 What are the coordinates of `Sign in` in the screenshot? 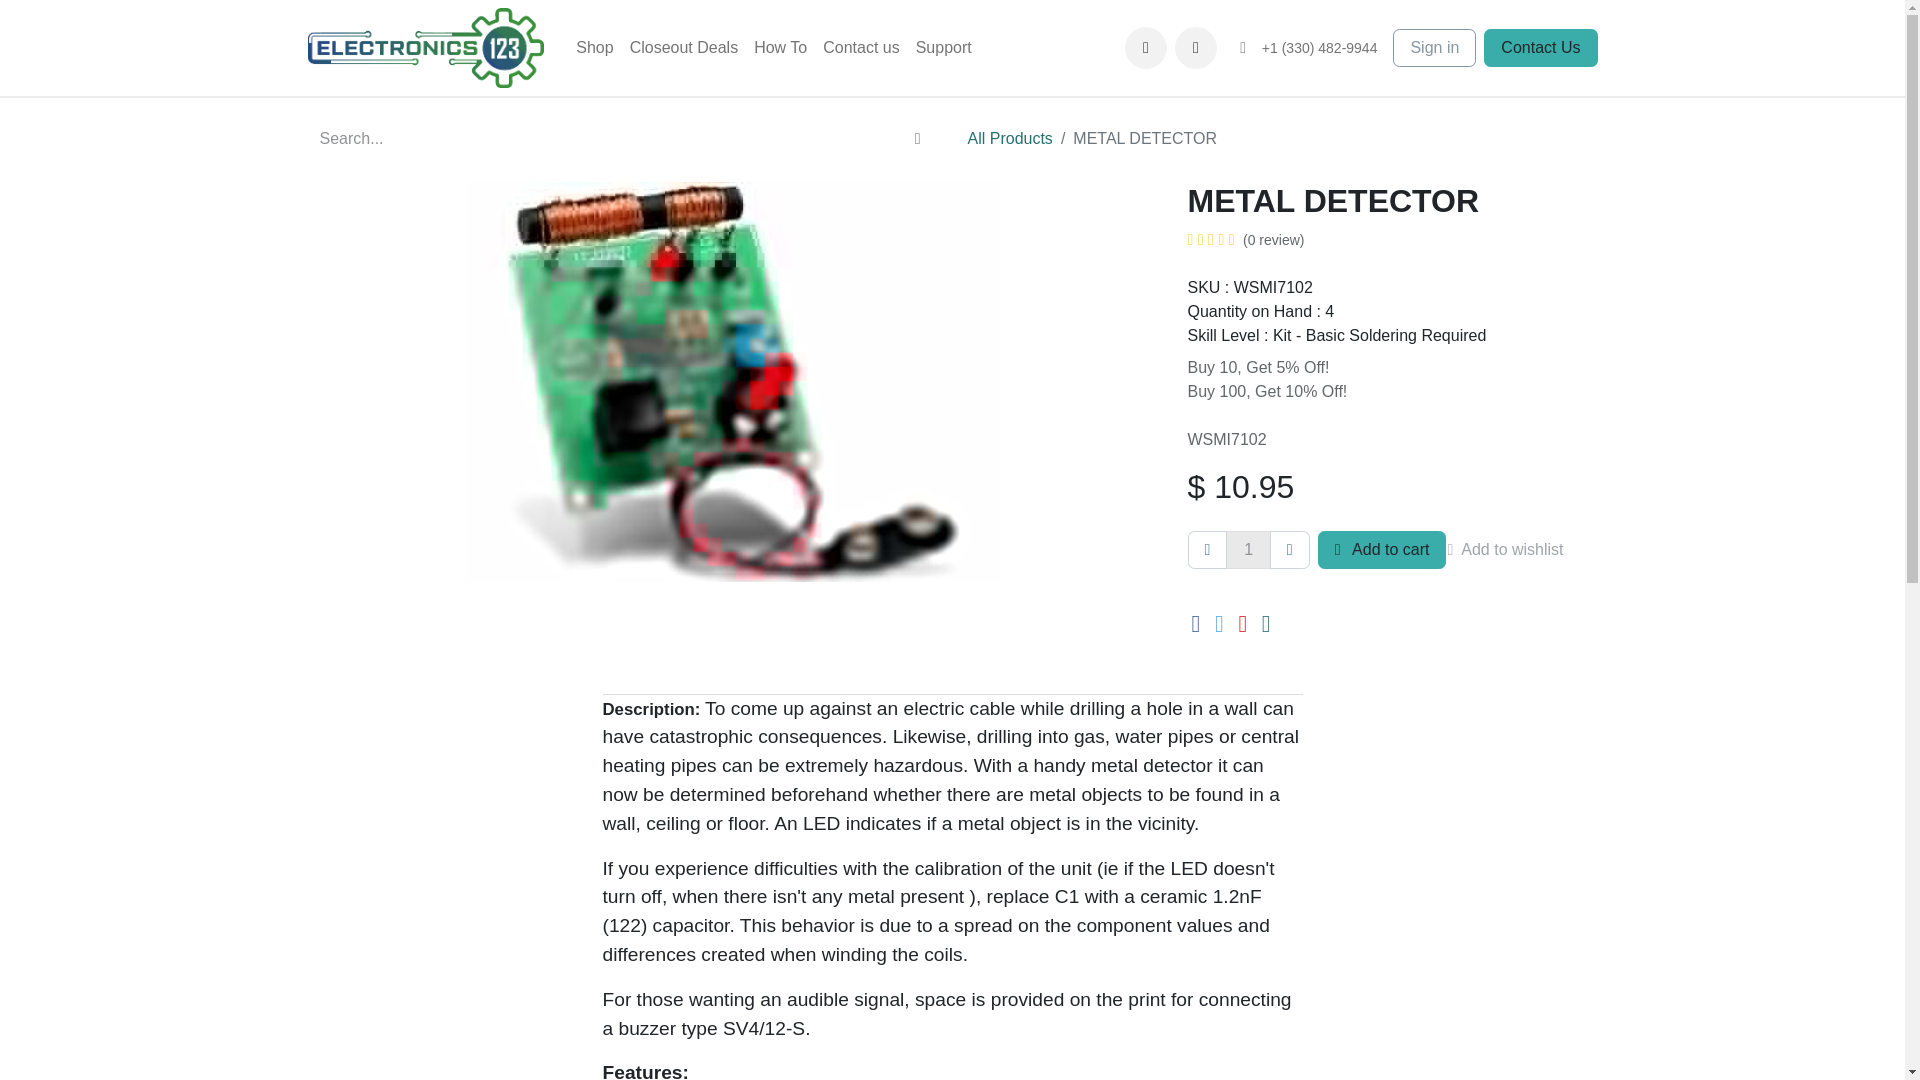 It's located at (1434, 48).